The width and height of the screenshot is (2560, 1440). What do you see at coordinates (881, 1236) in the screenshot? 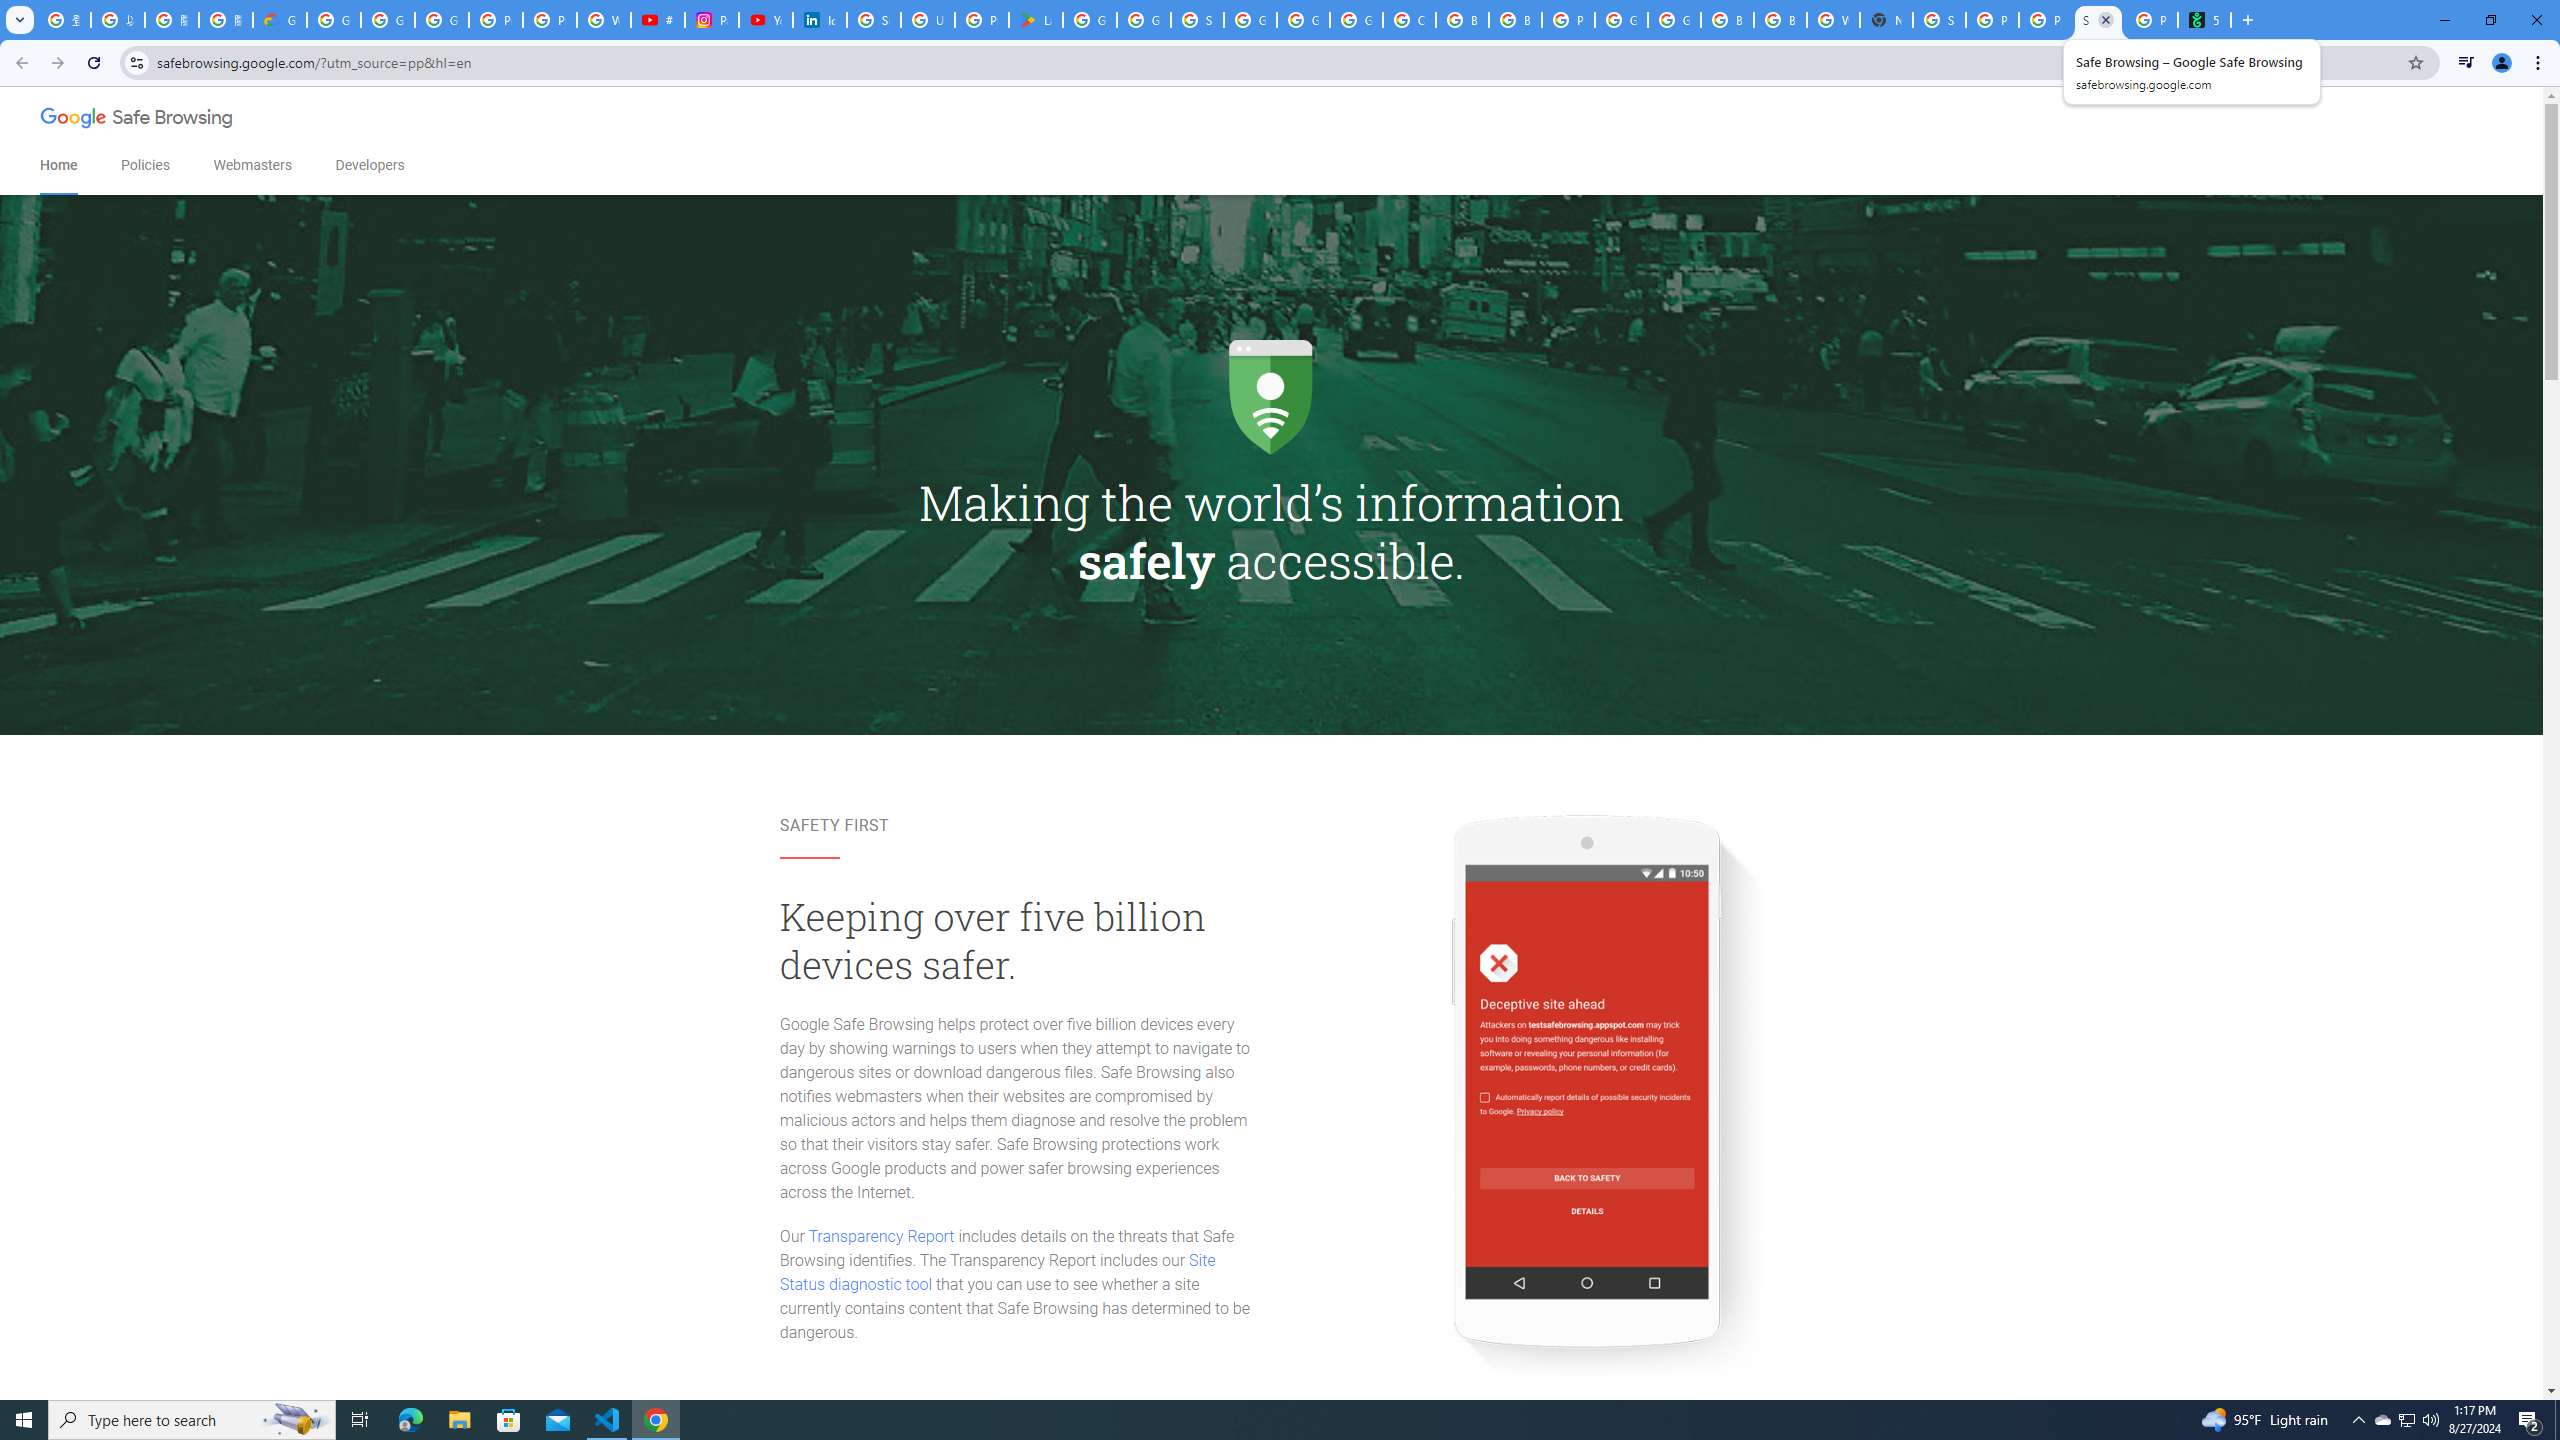
I see `Transparency Report` at bounding box center [881, 1236].